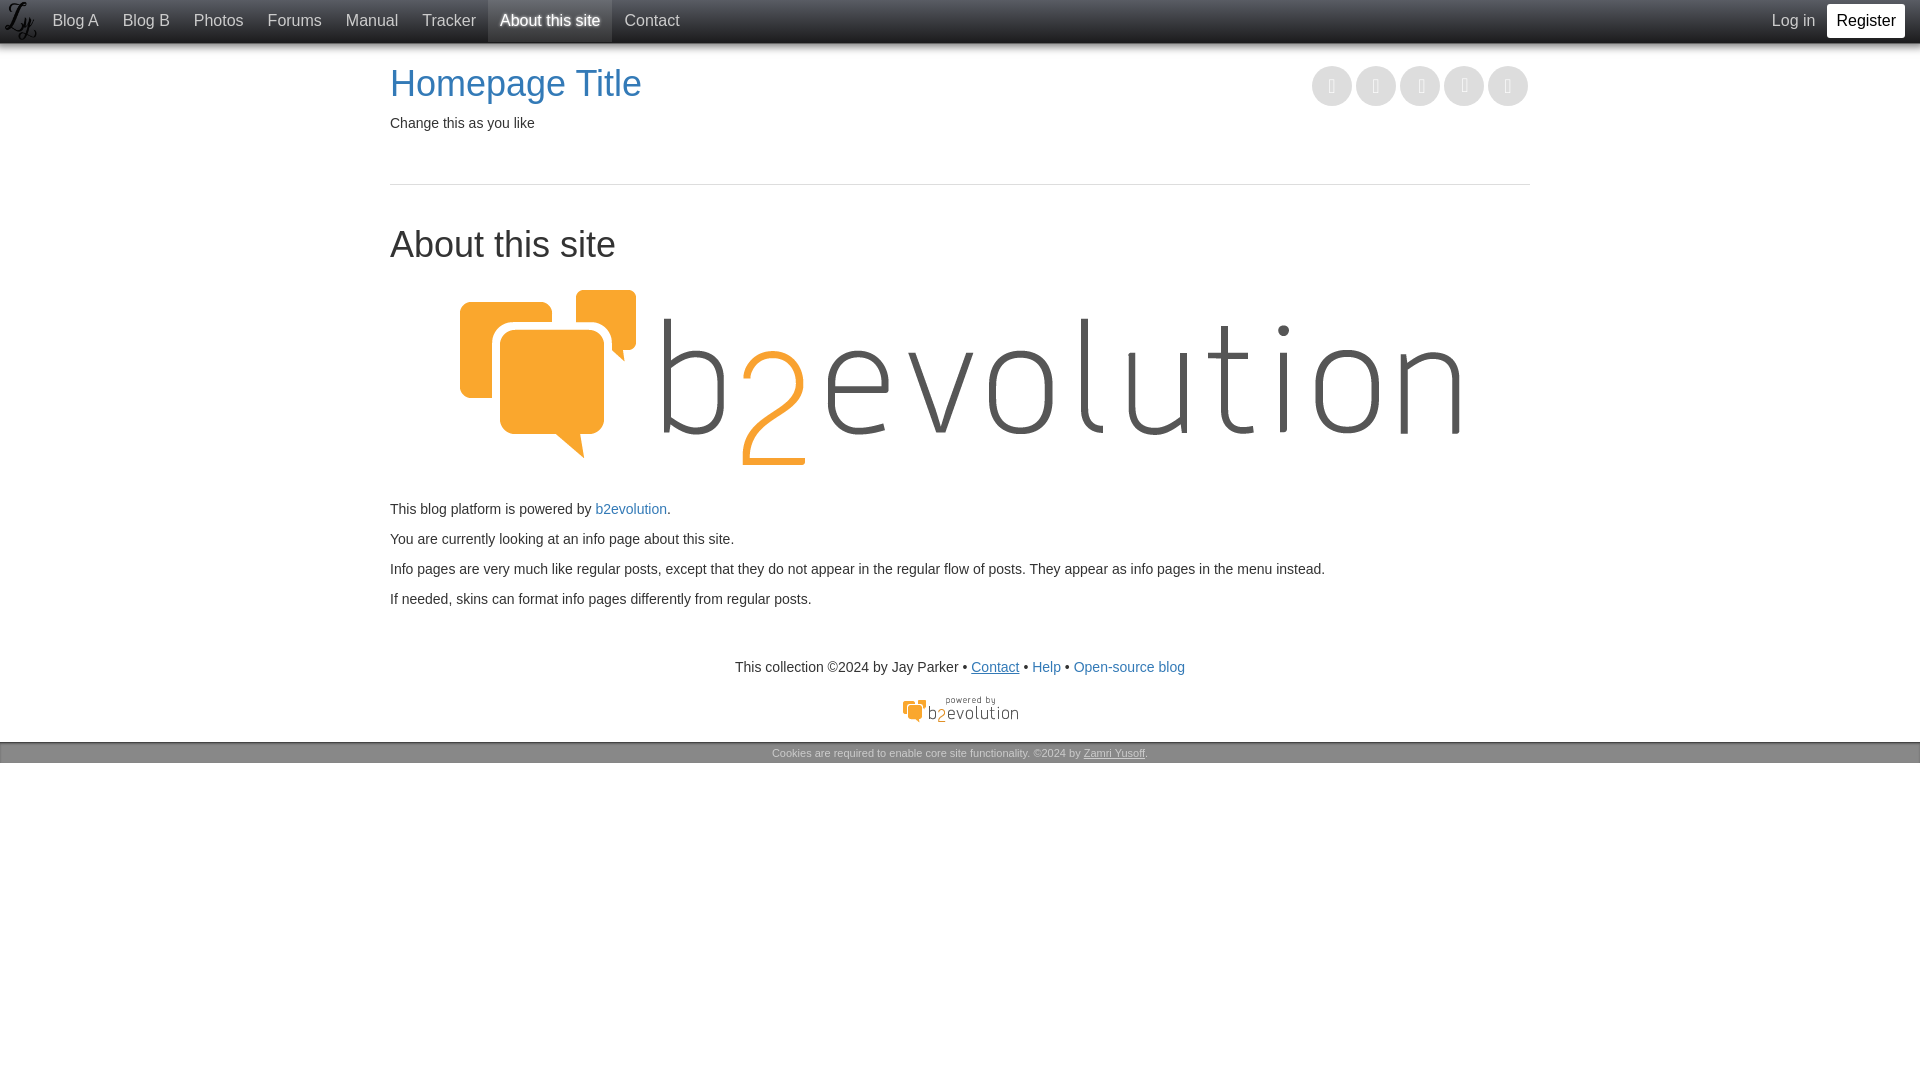 The width and height of the screenshot is (1920, 1080). What do you see at coordinates (294, 21) in the screenshot?
I see `Forums Title` at bounding box center [294, 21].